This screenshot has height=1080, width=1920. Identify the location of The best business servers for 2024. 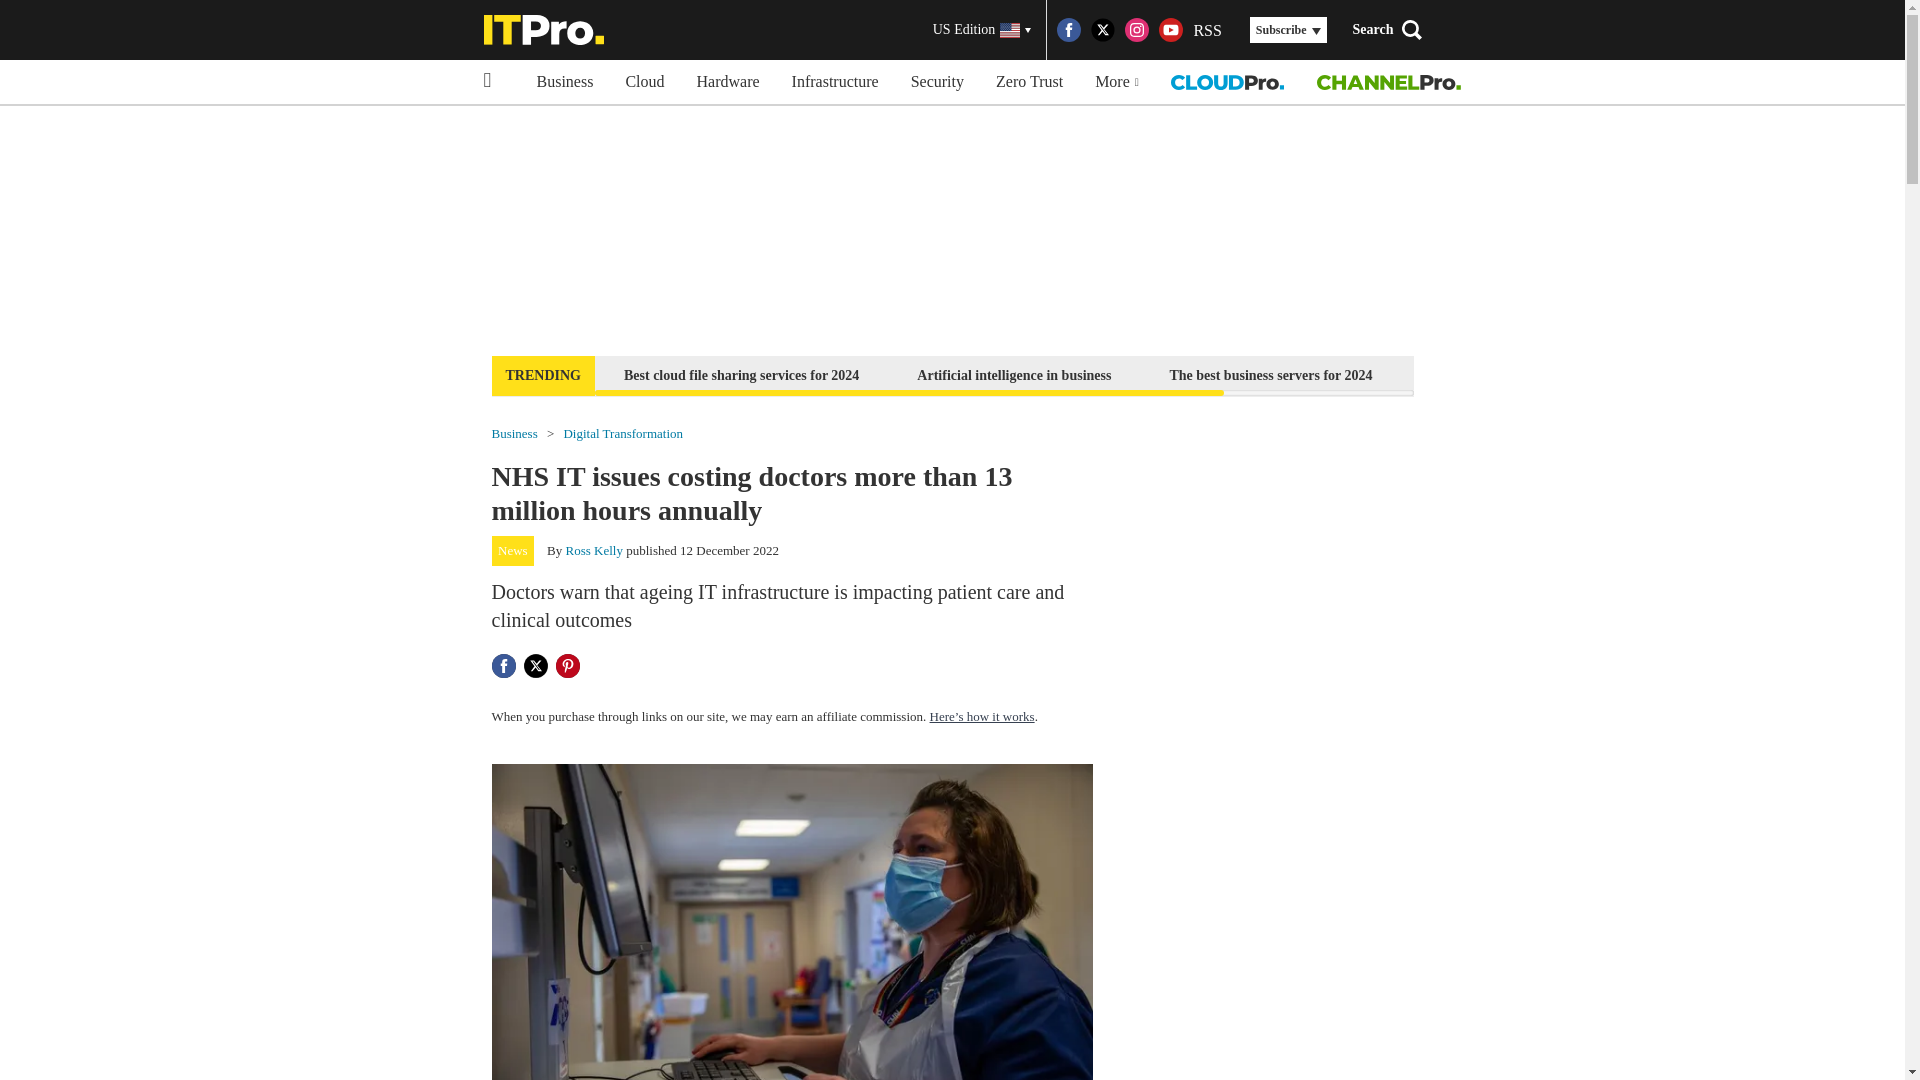
(1270, 374).